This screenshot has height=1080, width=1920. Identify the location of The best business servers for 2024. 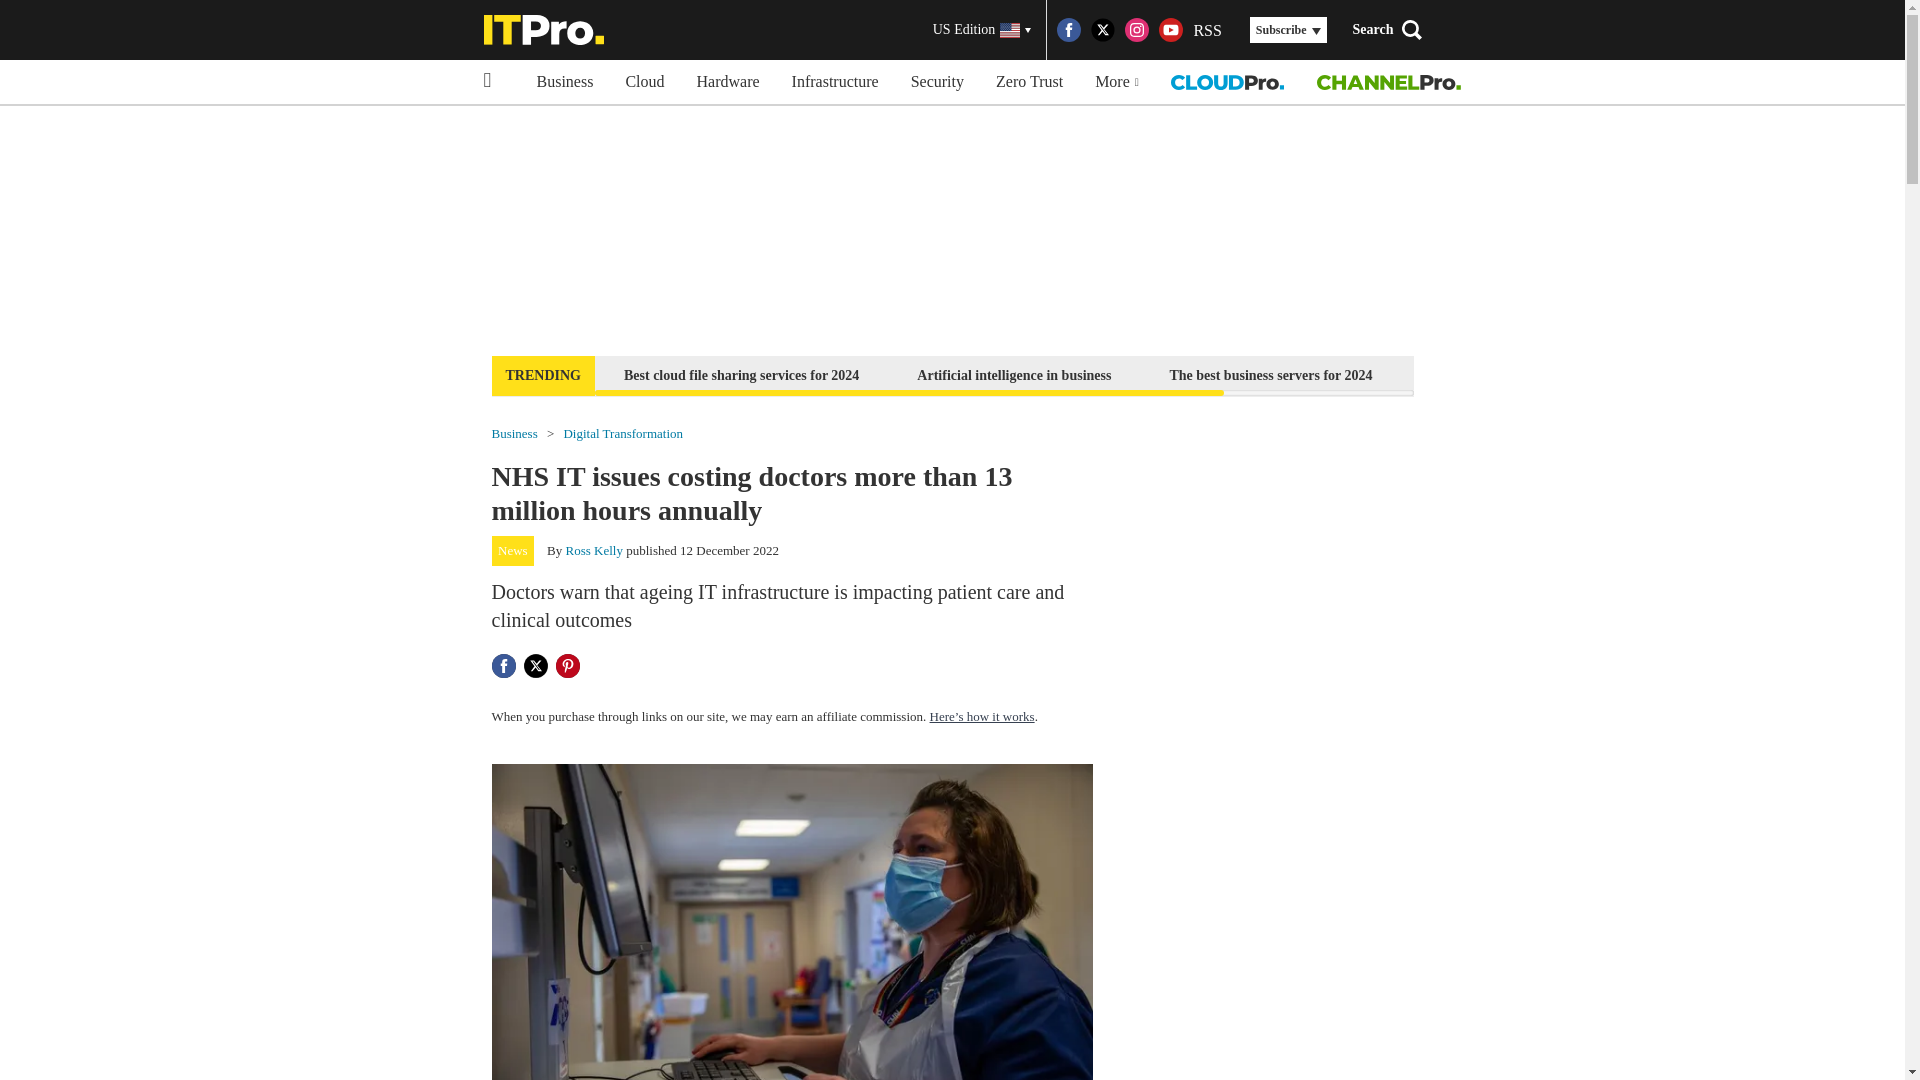
(1270, 374).